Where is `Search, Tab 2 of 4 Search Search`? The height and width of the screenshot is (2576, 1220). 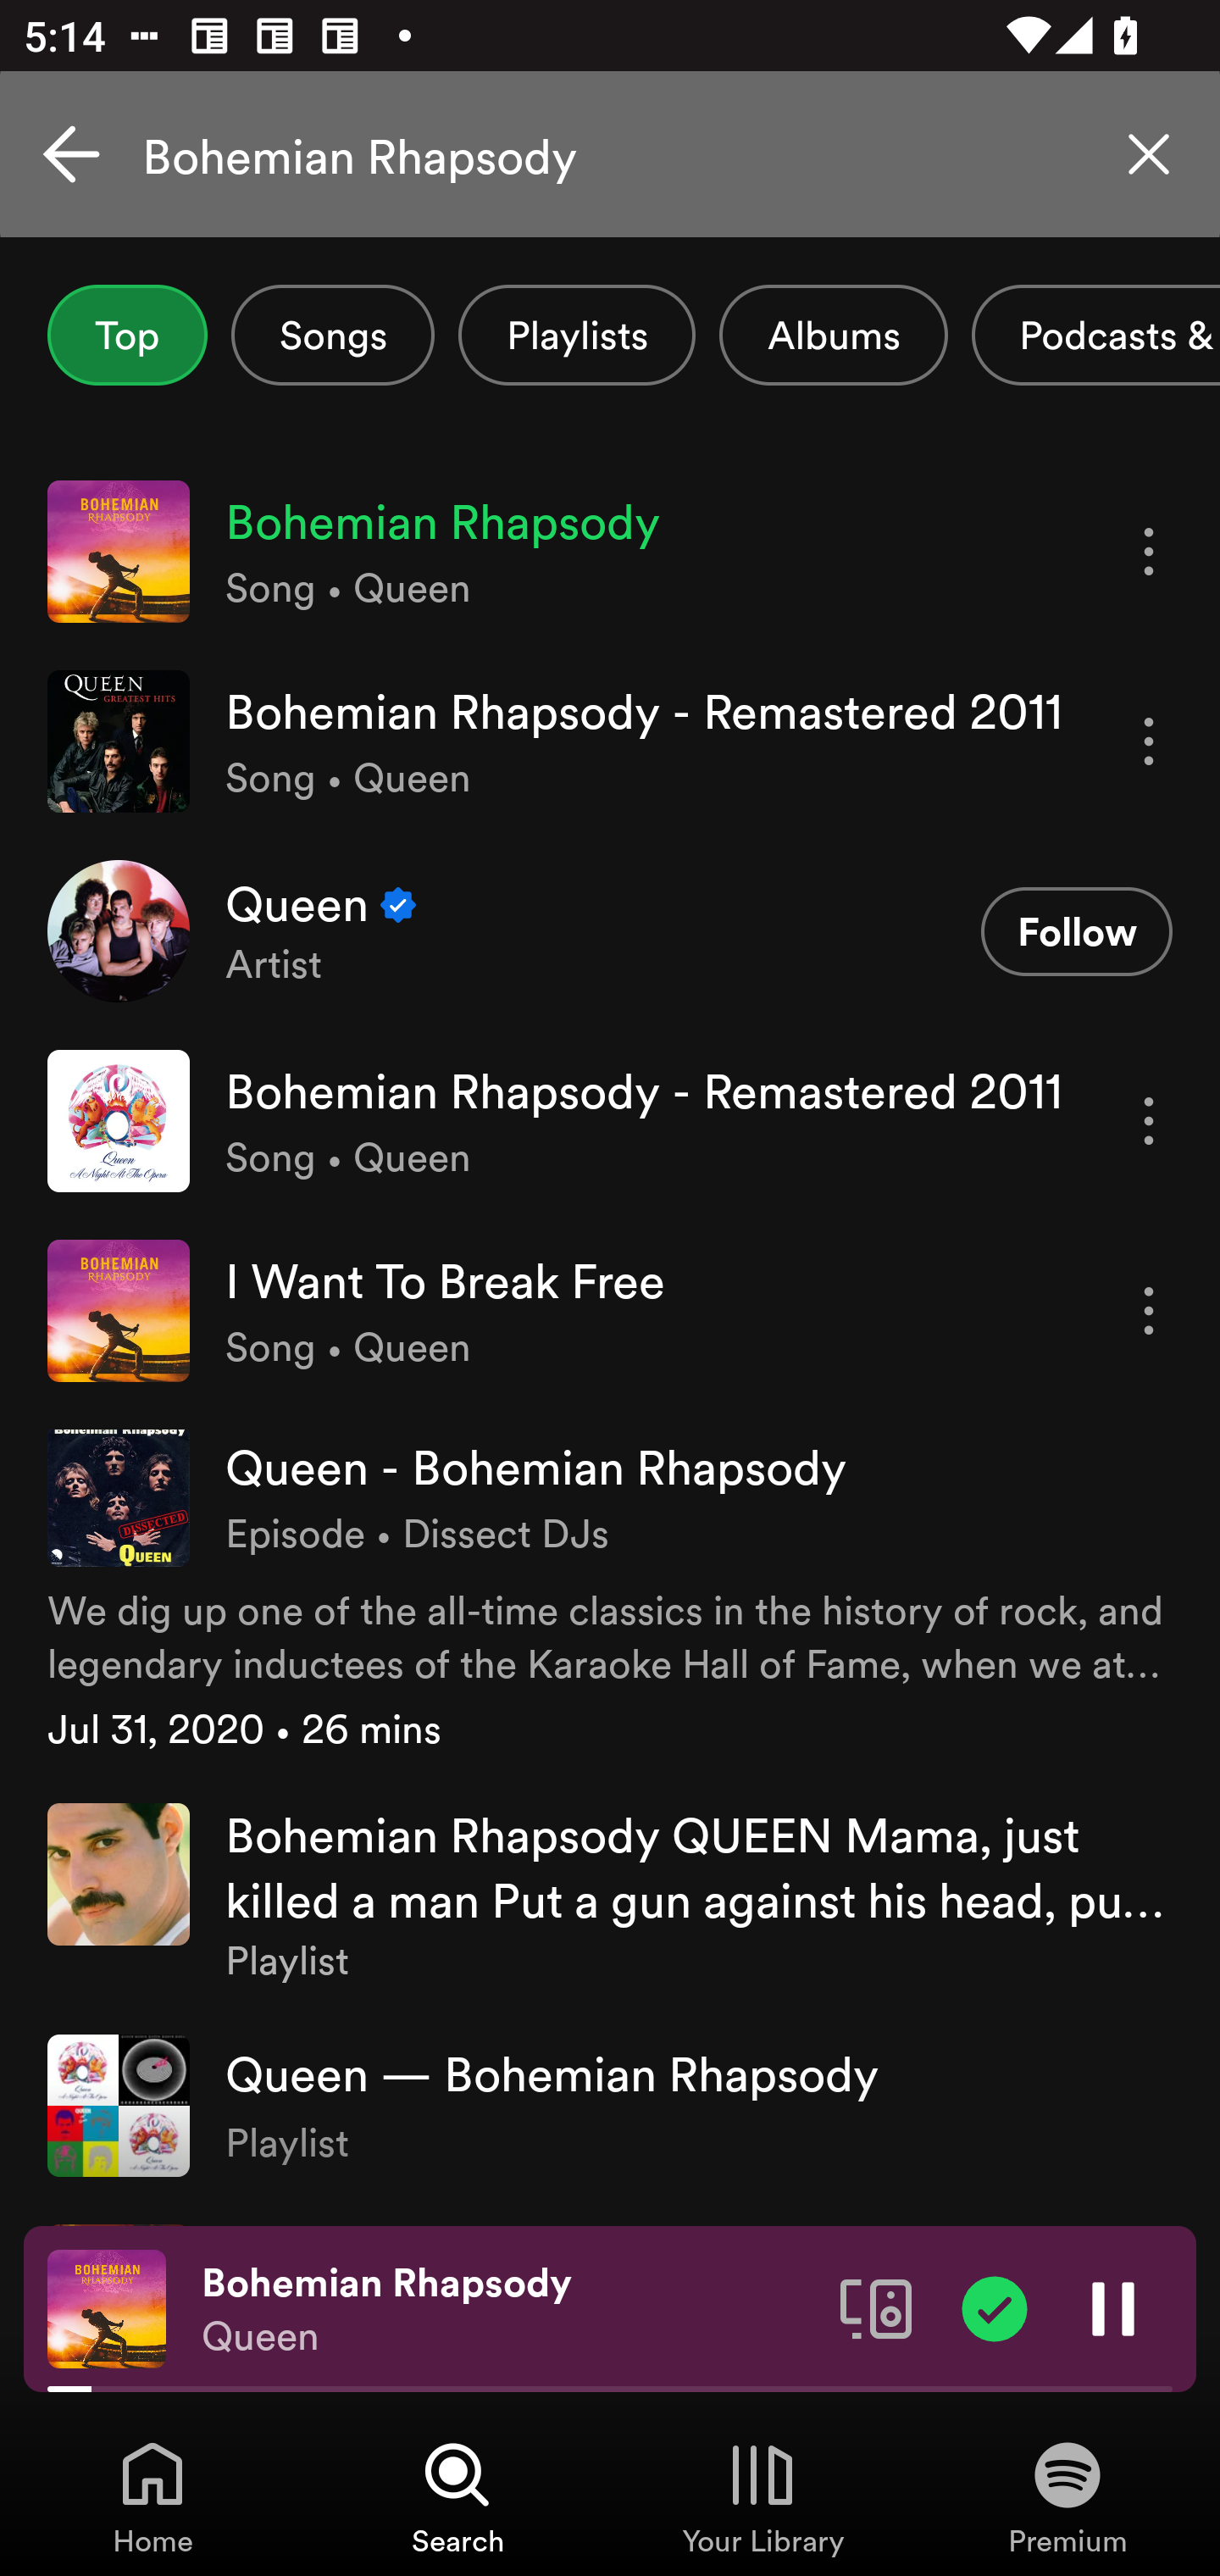
Search, Tab 2 of 4 Search Search is located at coordinates (457, 2496).